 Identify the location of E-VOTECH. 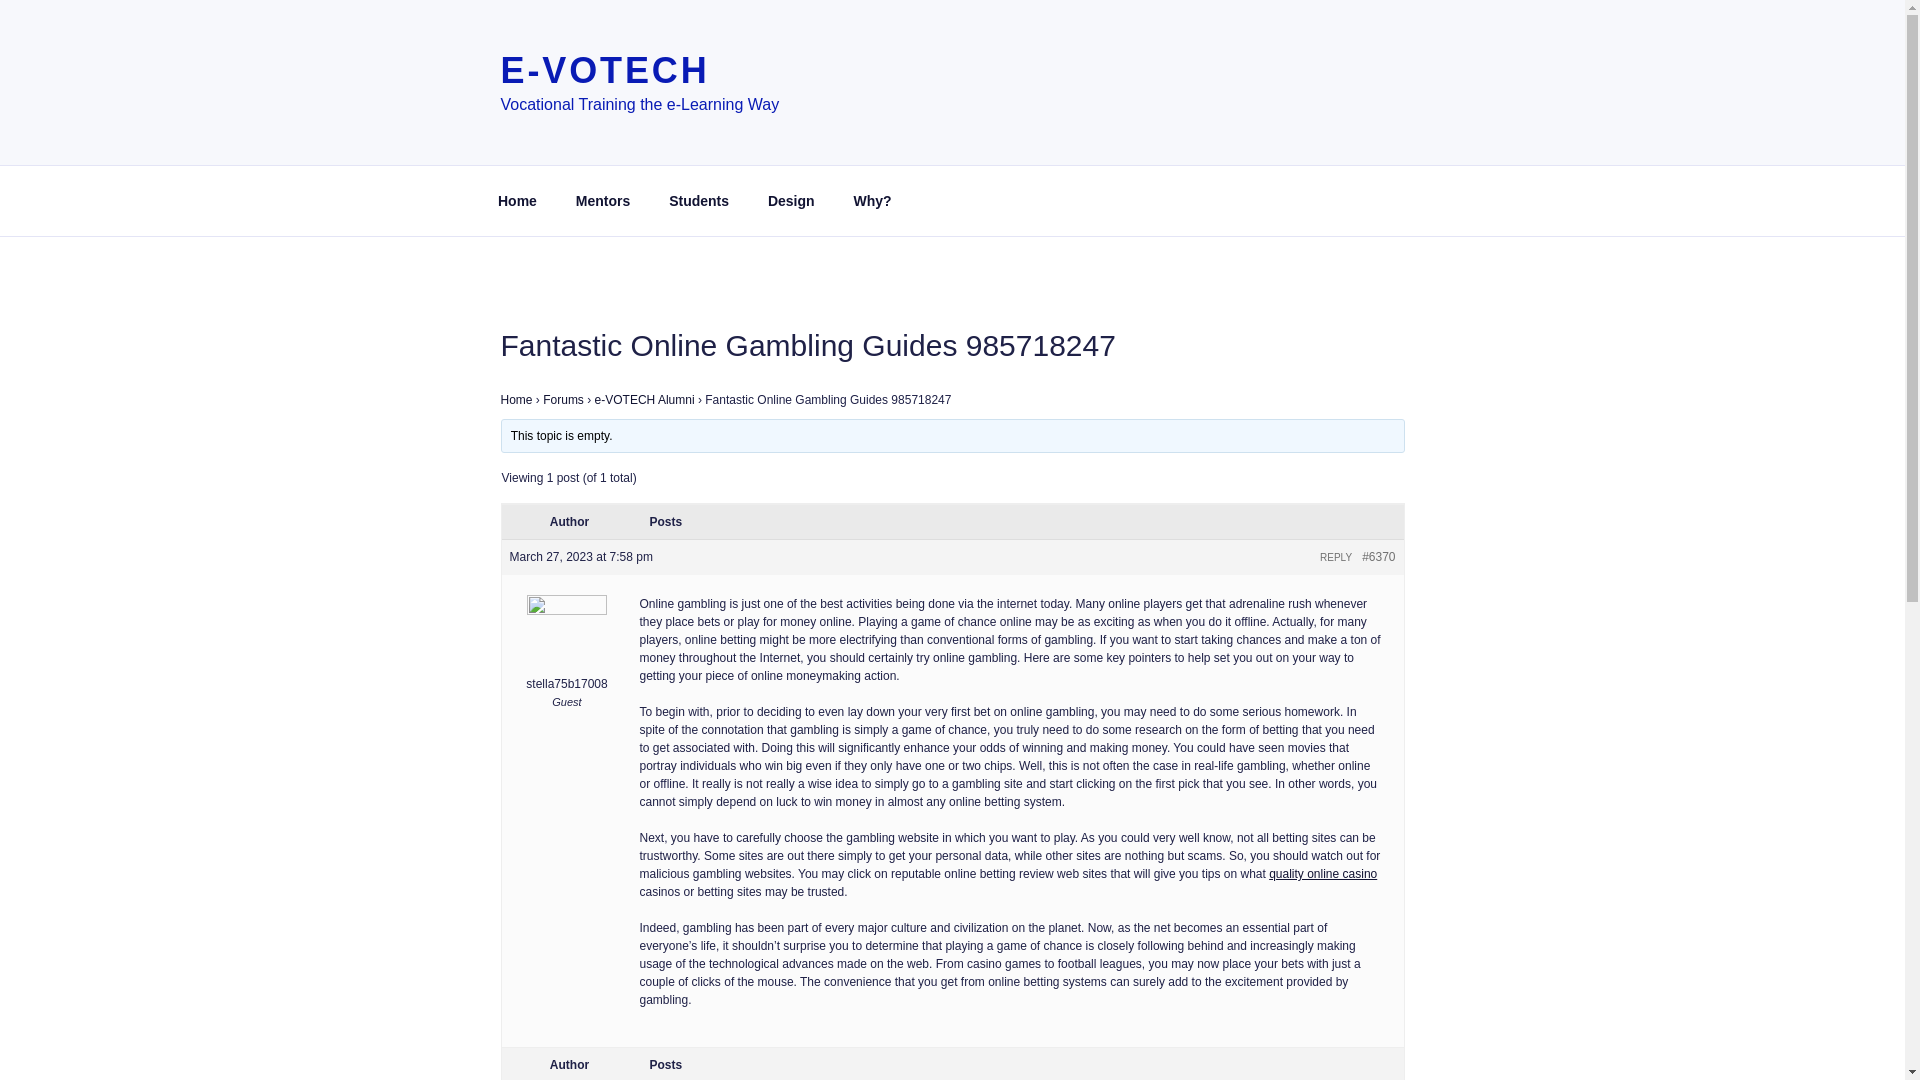
(604, 70).